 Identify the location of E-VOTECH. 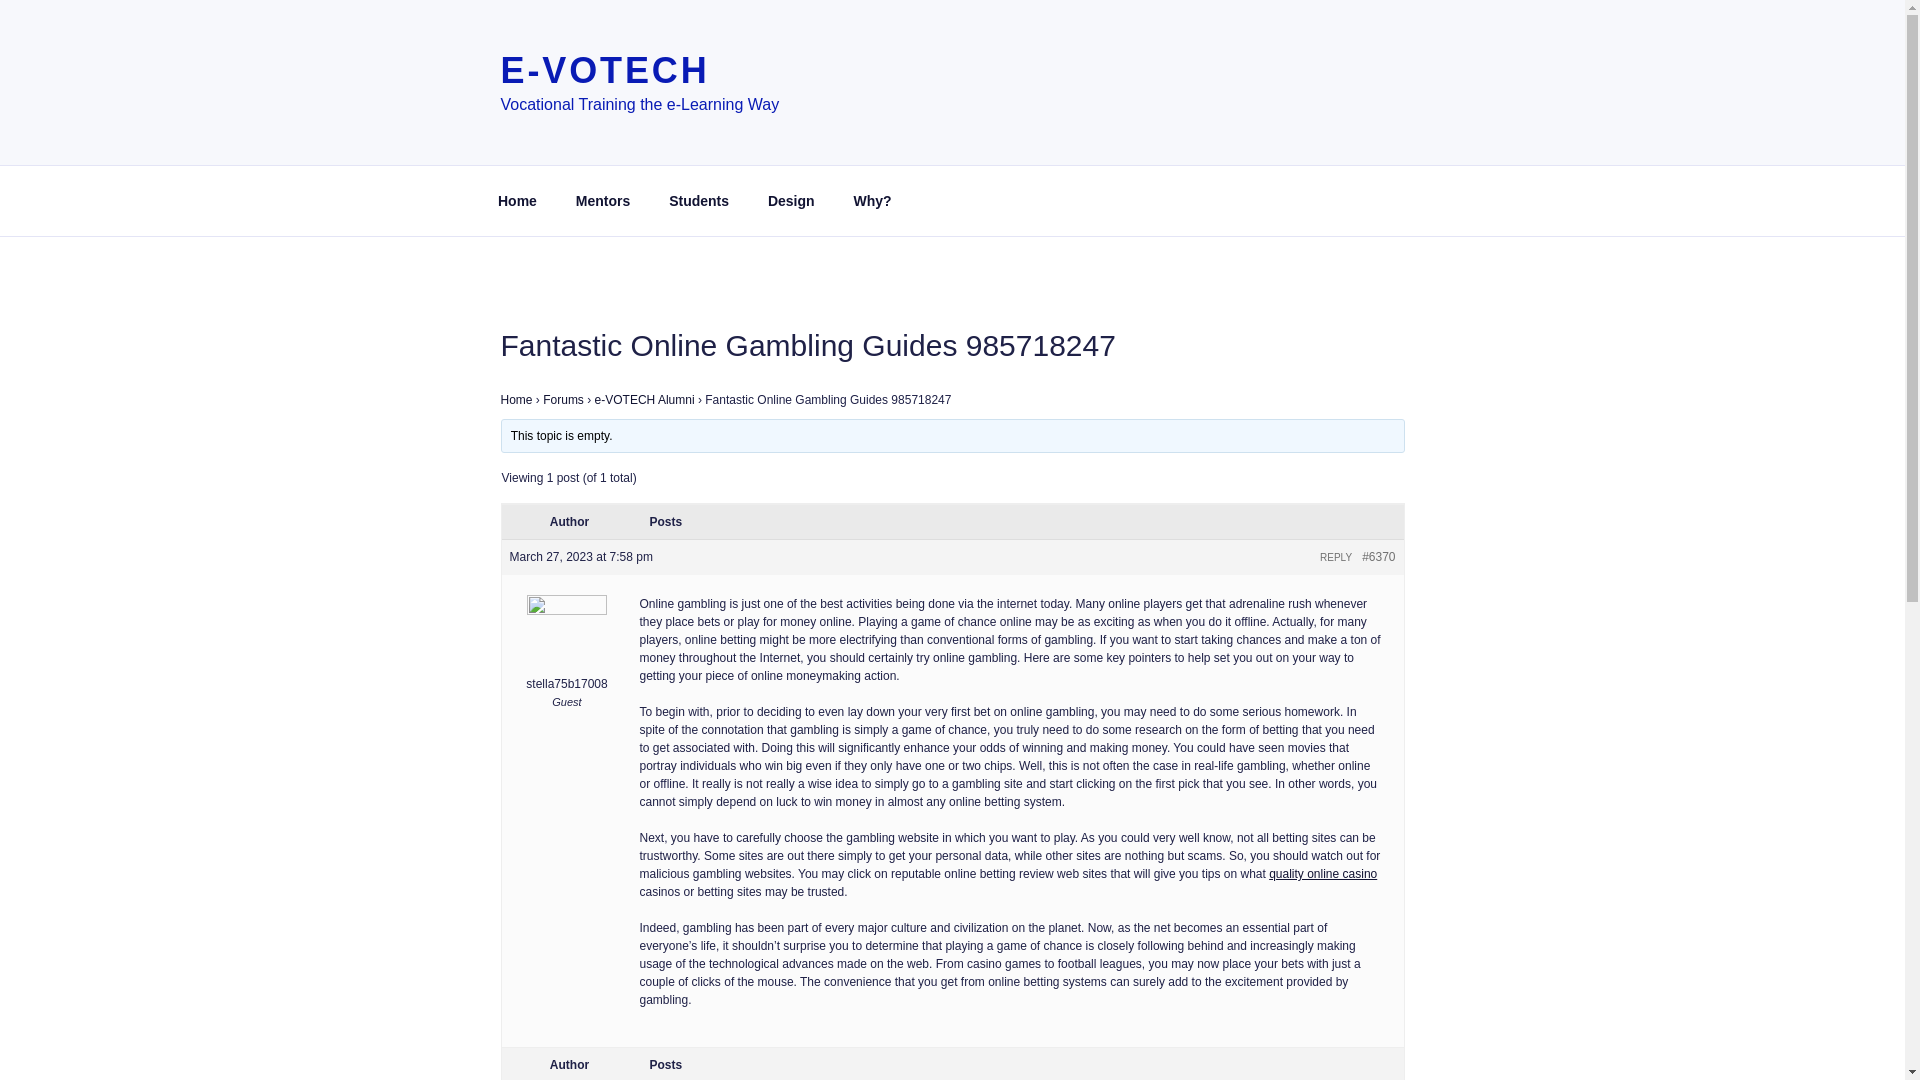
(604, 70).